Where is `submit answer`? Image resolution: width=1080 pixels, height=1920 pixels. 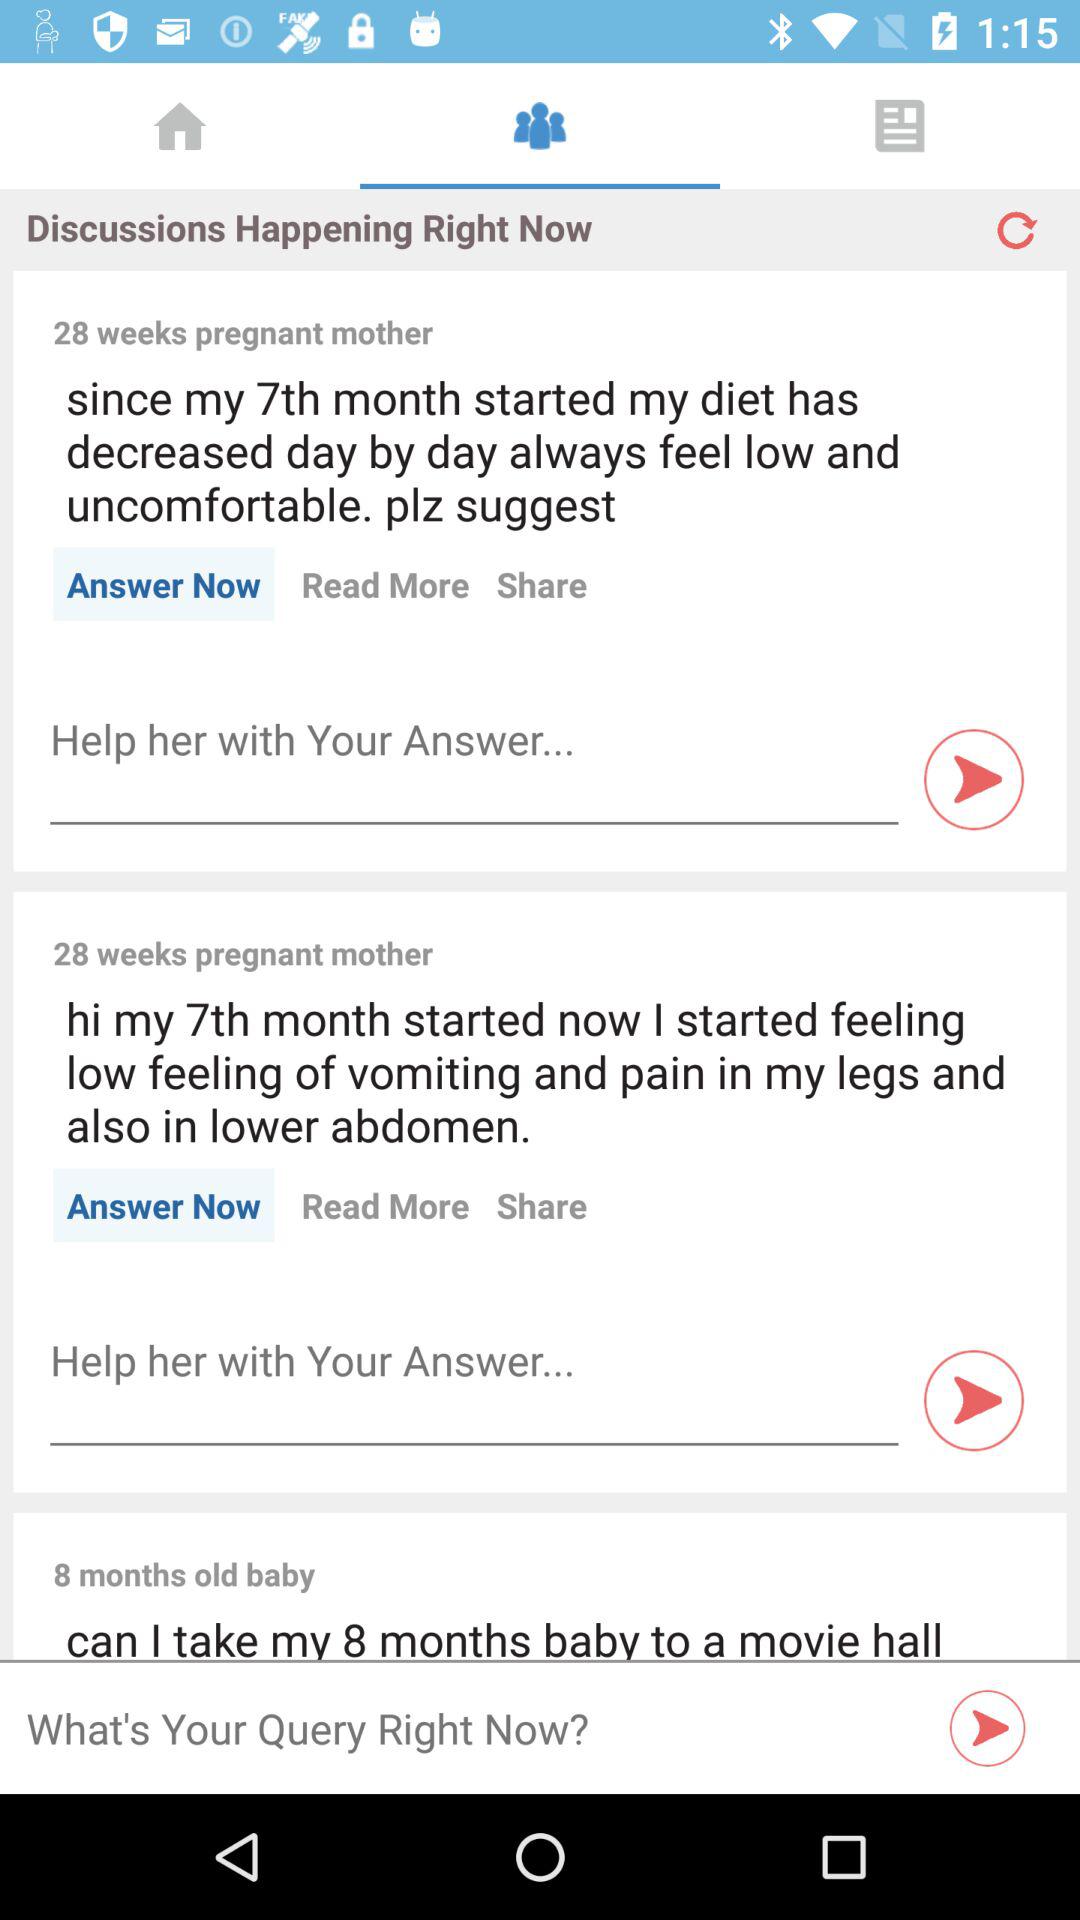
submit answer is located at coordinates (974, 1400).